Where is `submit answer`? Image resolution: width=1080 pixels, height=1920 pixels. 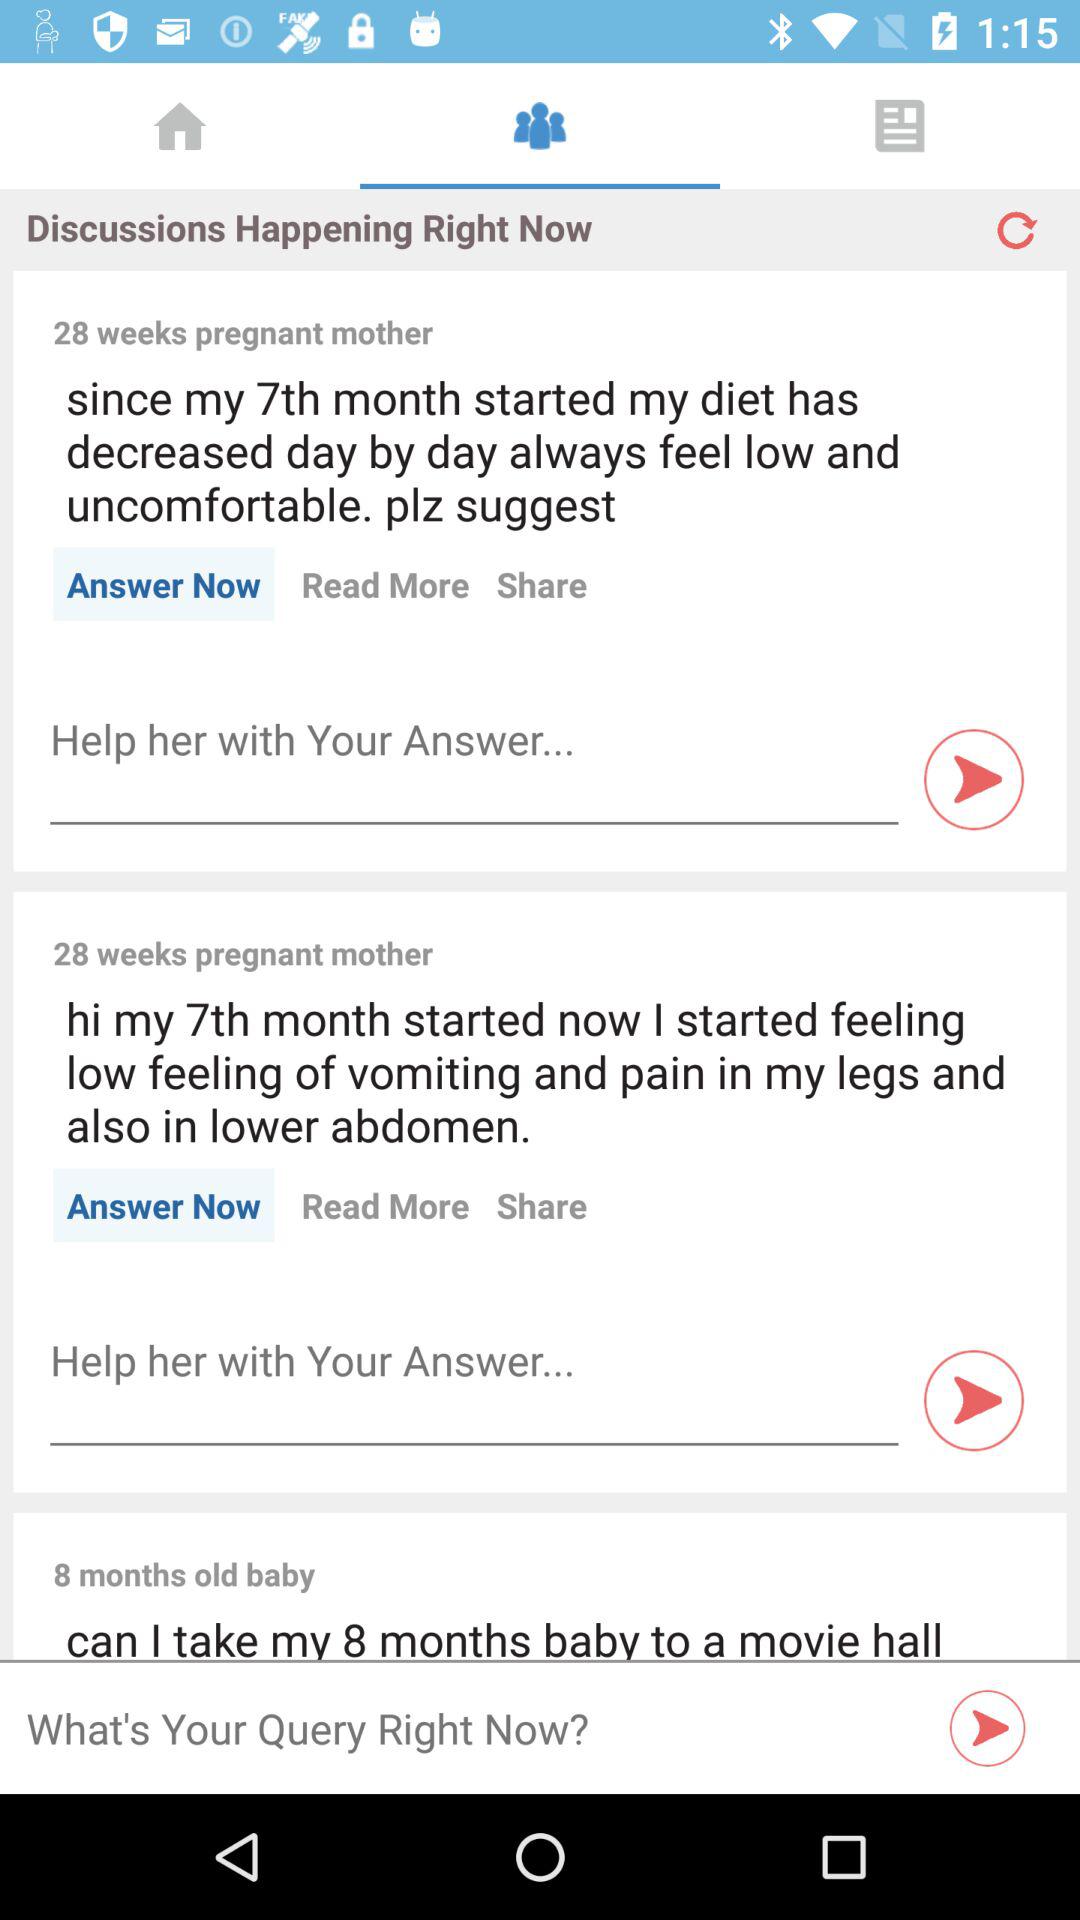
submit answer is located at coordinates (974, 1400).